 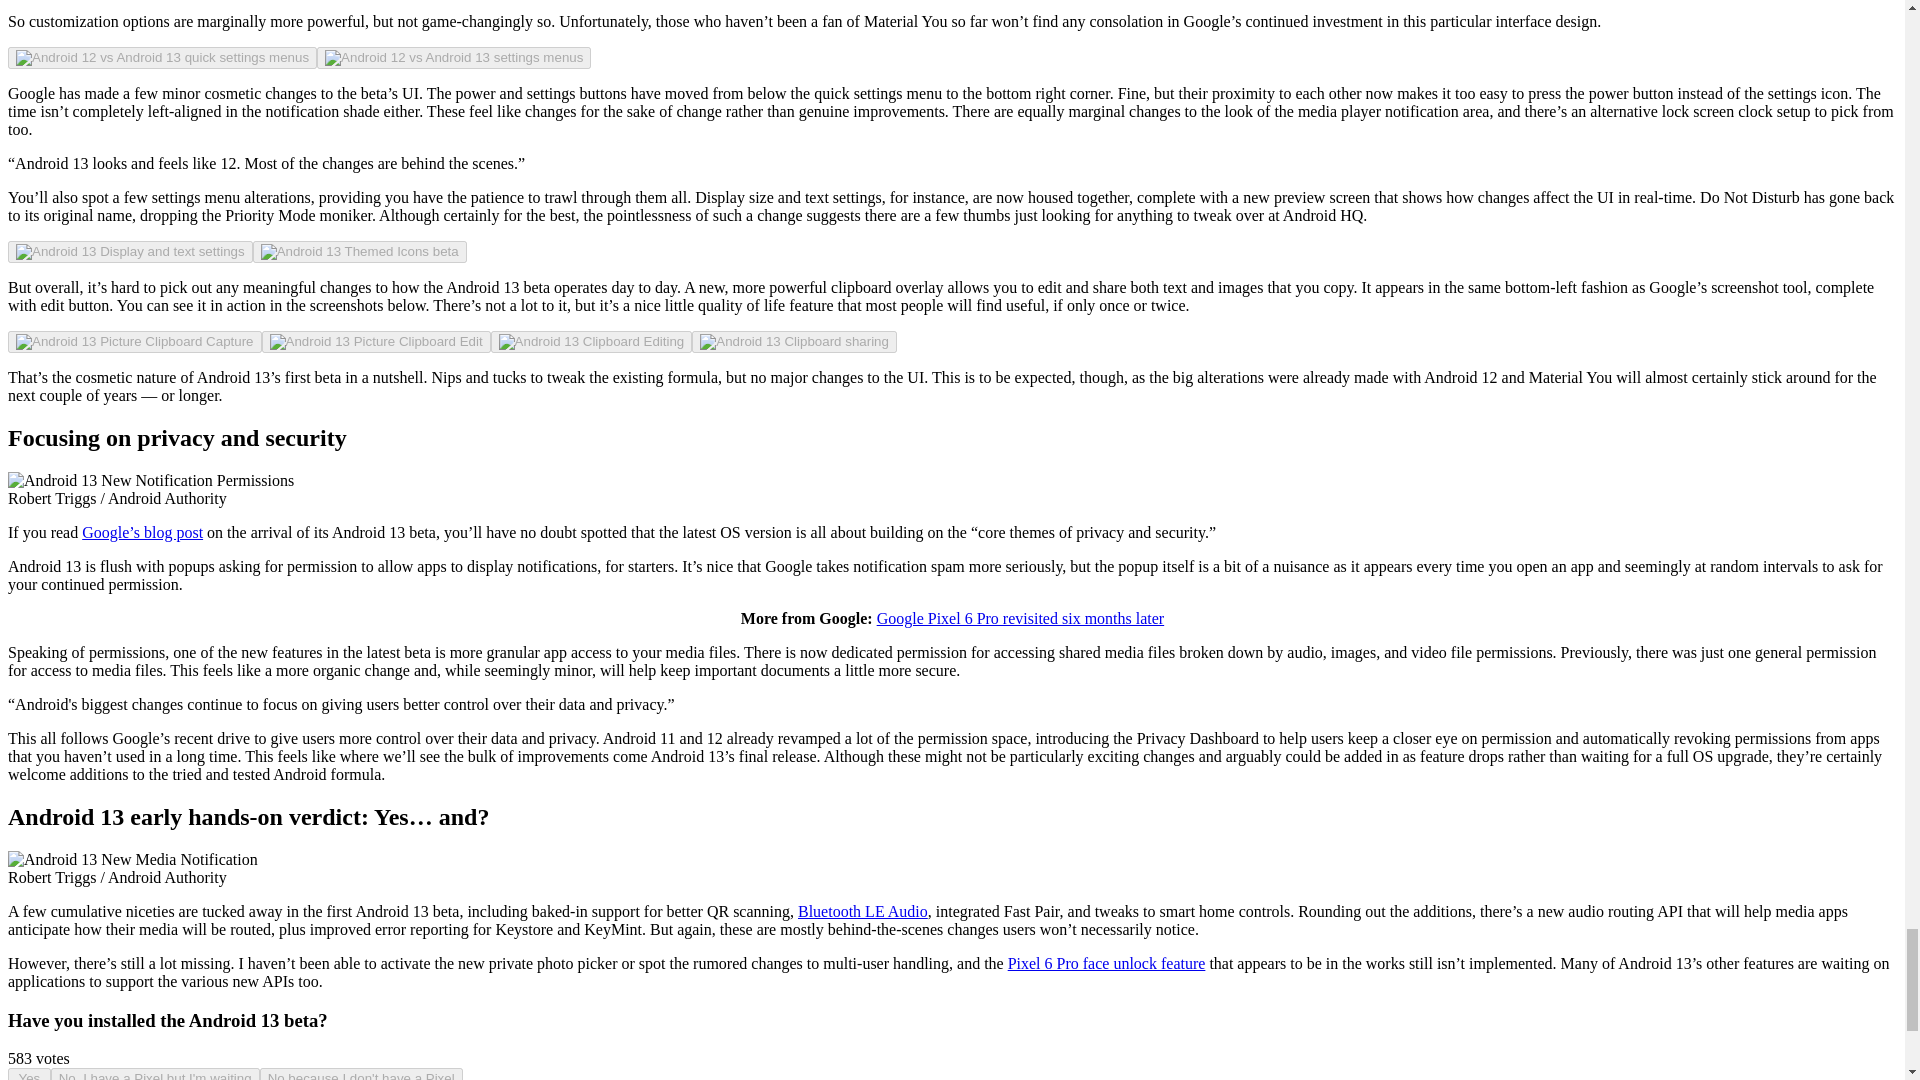 I want to click on Android 13 Themed Icons beta, so click(x=360, y=252).